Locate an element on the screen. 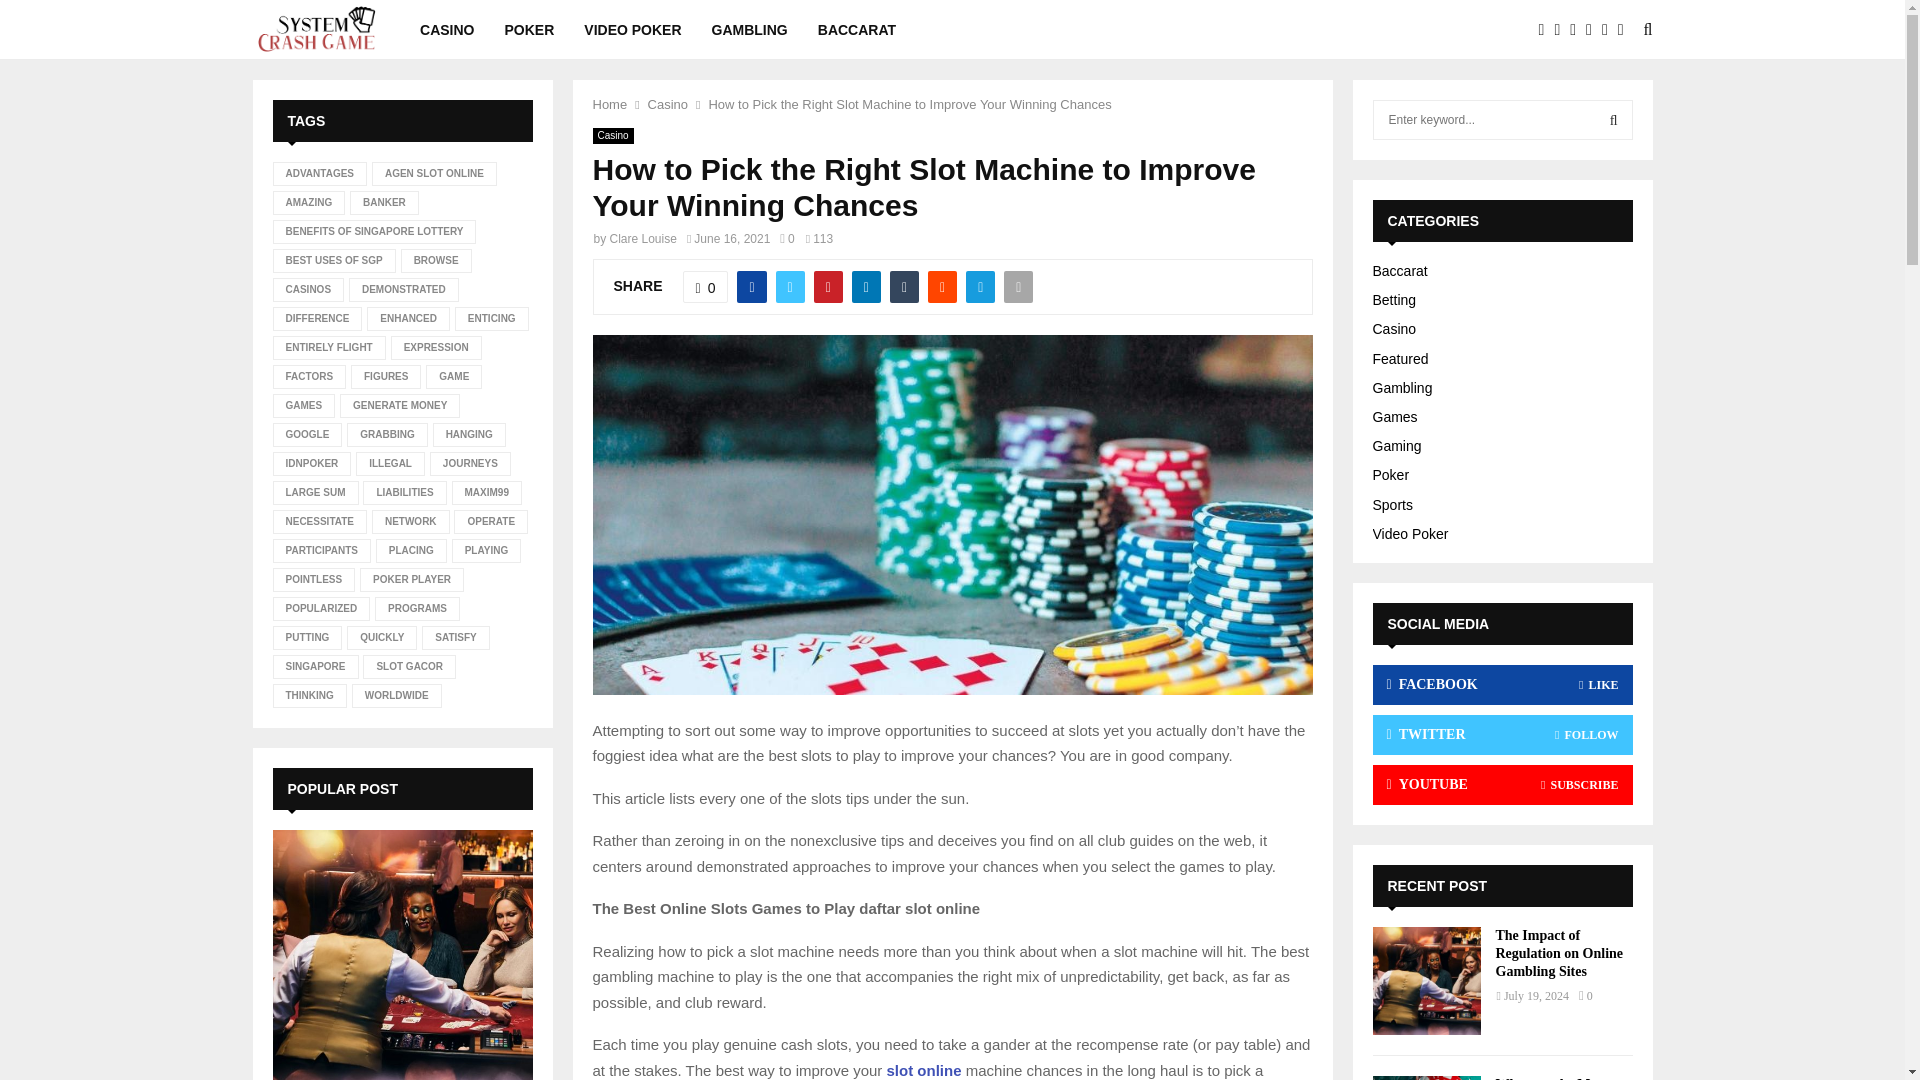  slot online is located at coordinates (924, 1070).